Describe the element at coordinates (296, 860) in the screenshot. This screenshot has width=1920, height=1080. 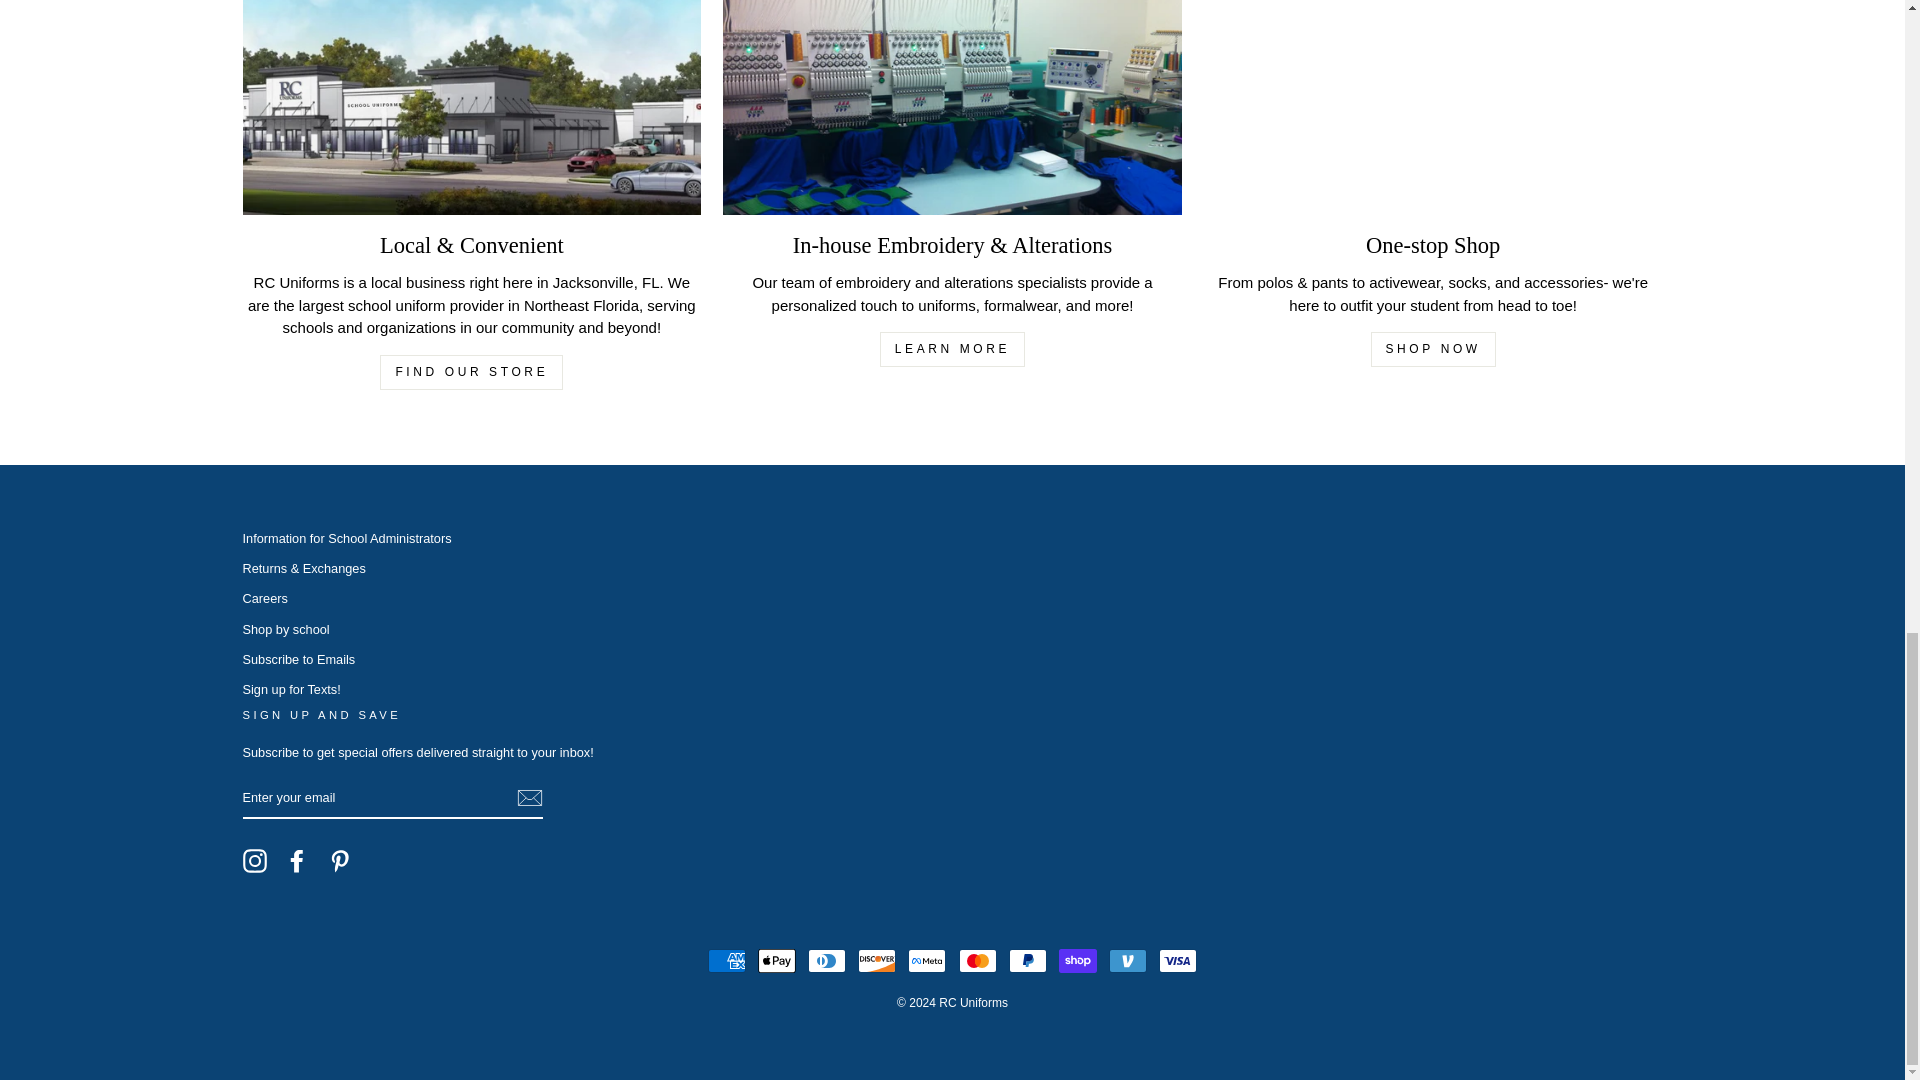
I see `RC Uniforms on Facebook` at that location.